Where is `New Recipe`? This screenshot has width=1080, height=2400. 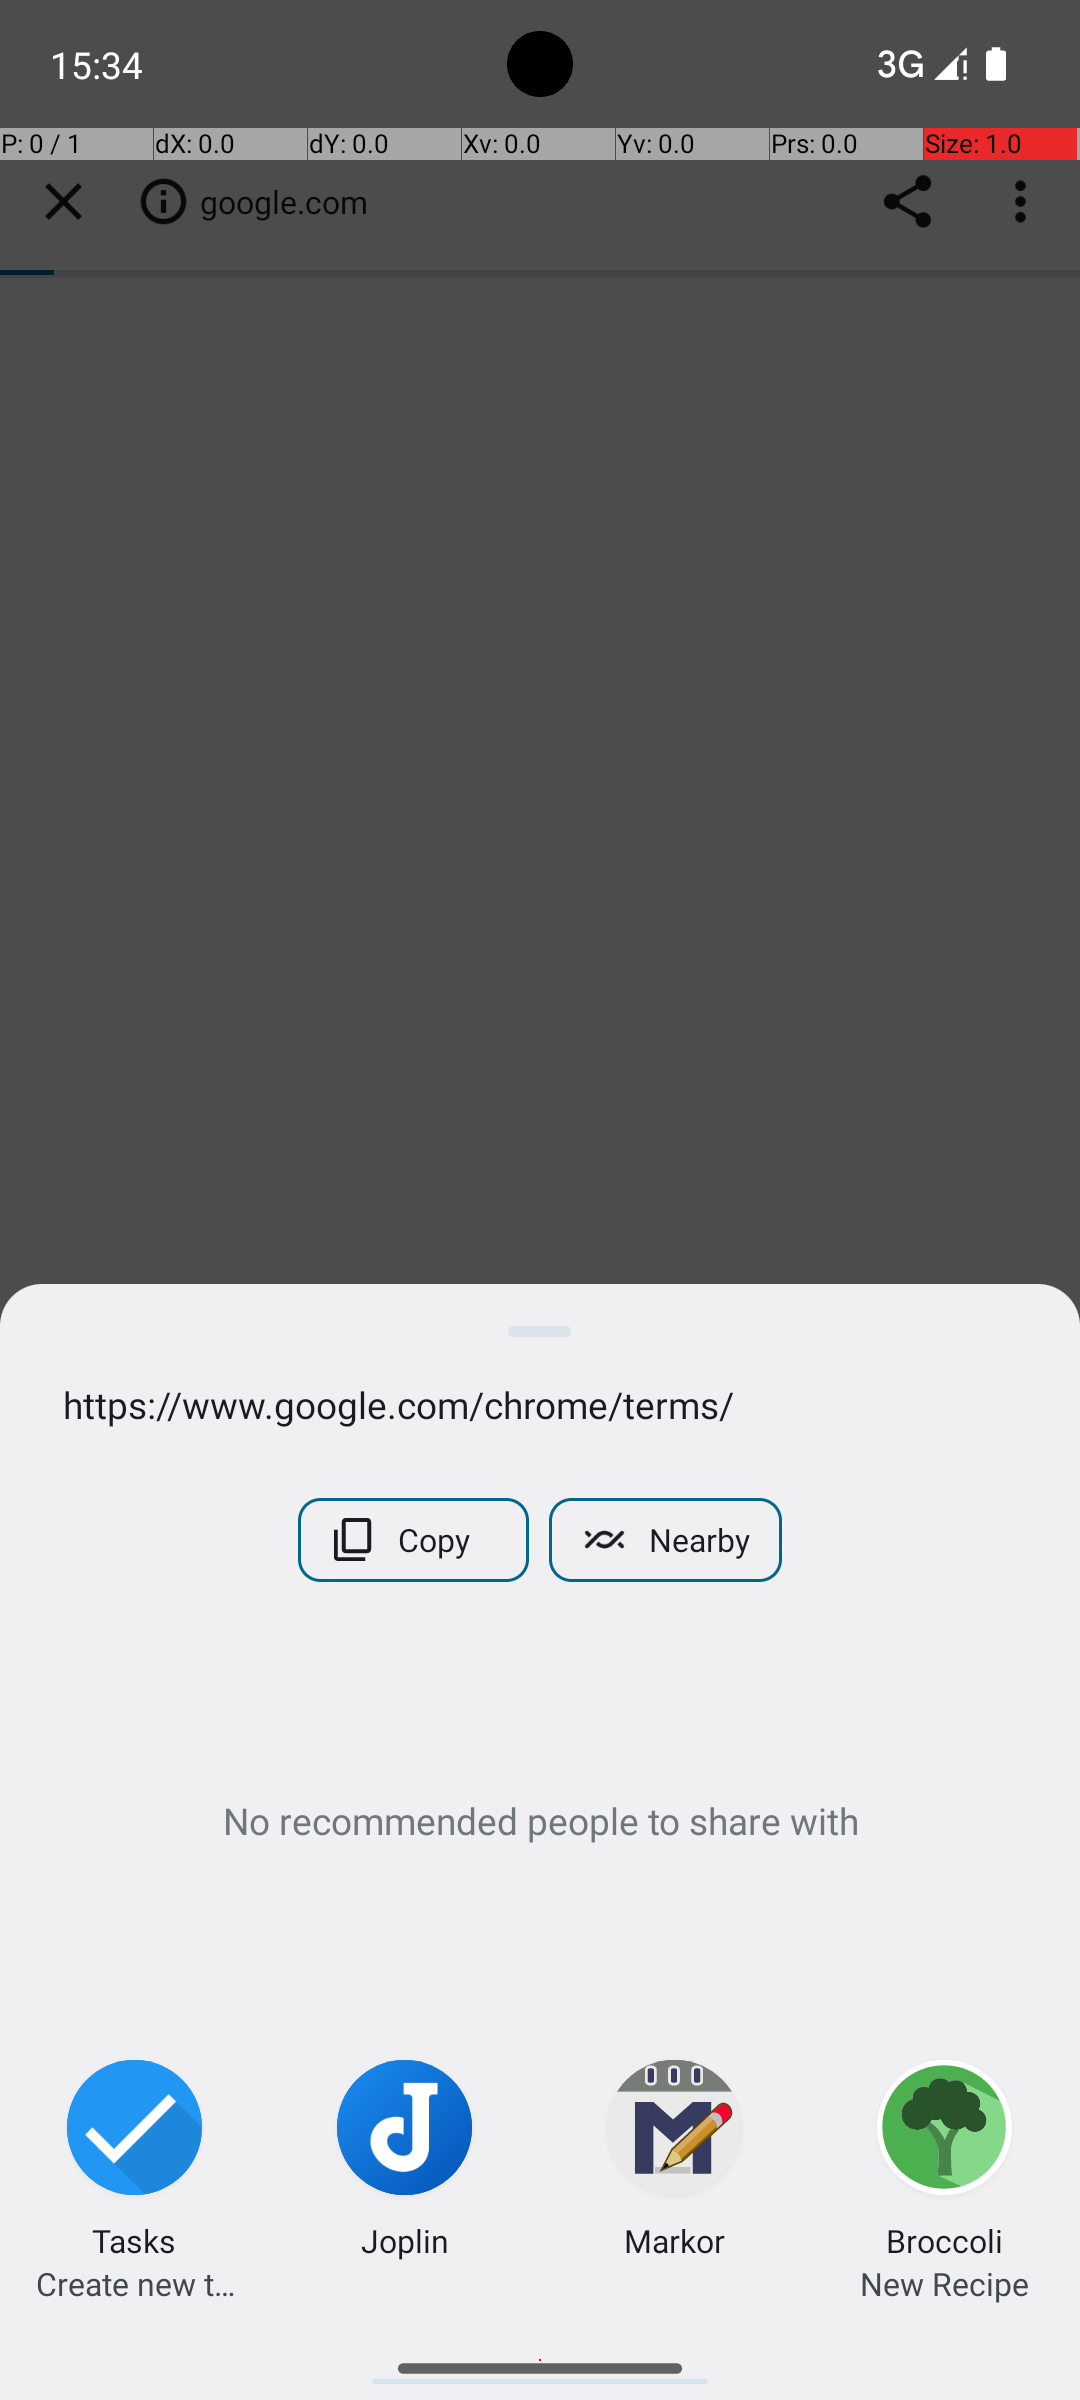
New Recipe is located at coordinates (944, 2284).